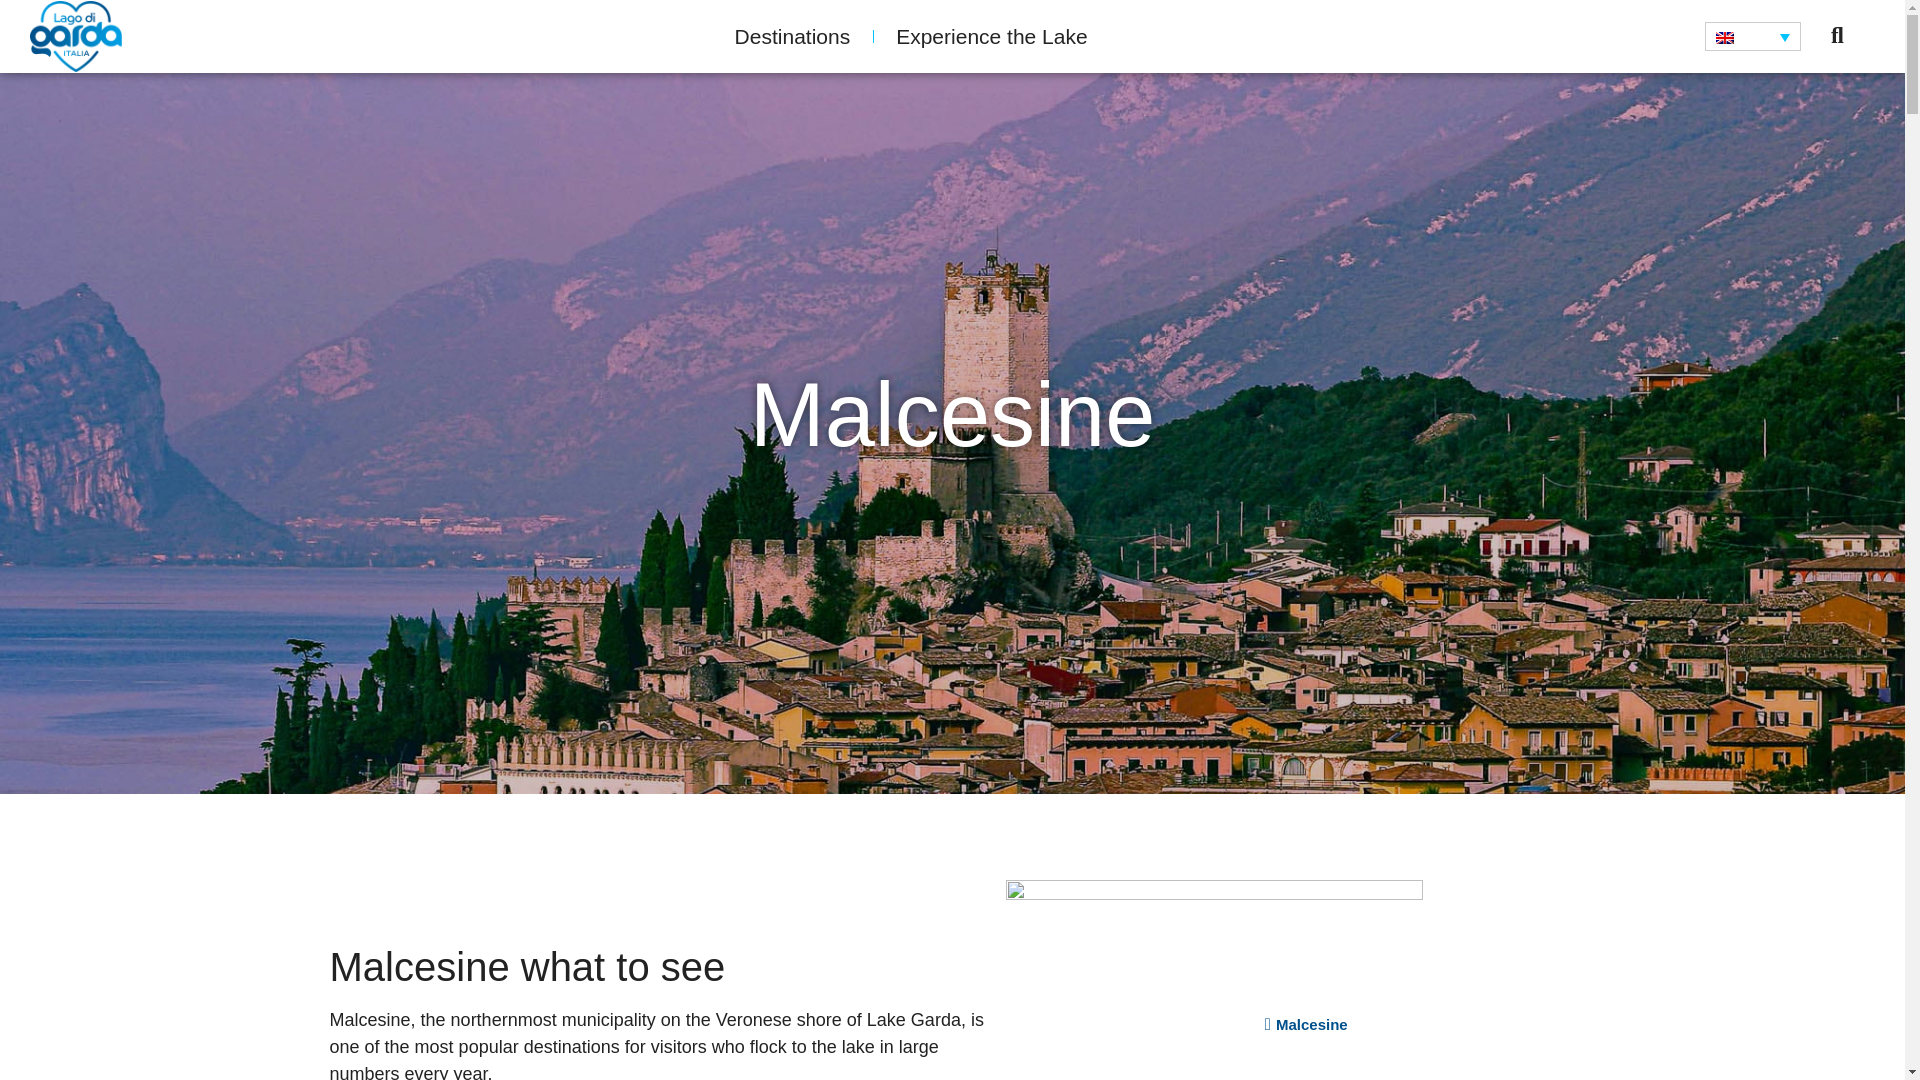  Describe the element at coordinates (991, 36) in the screenshot. I see `Experience the Lake` at that location.